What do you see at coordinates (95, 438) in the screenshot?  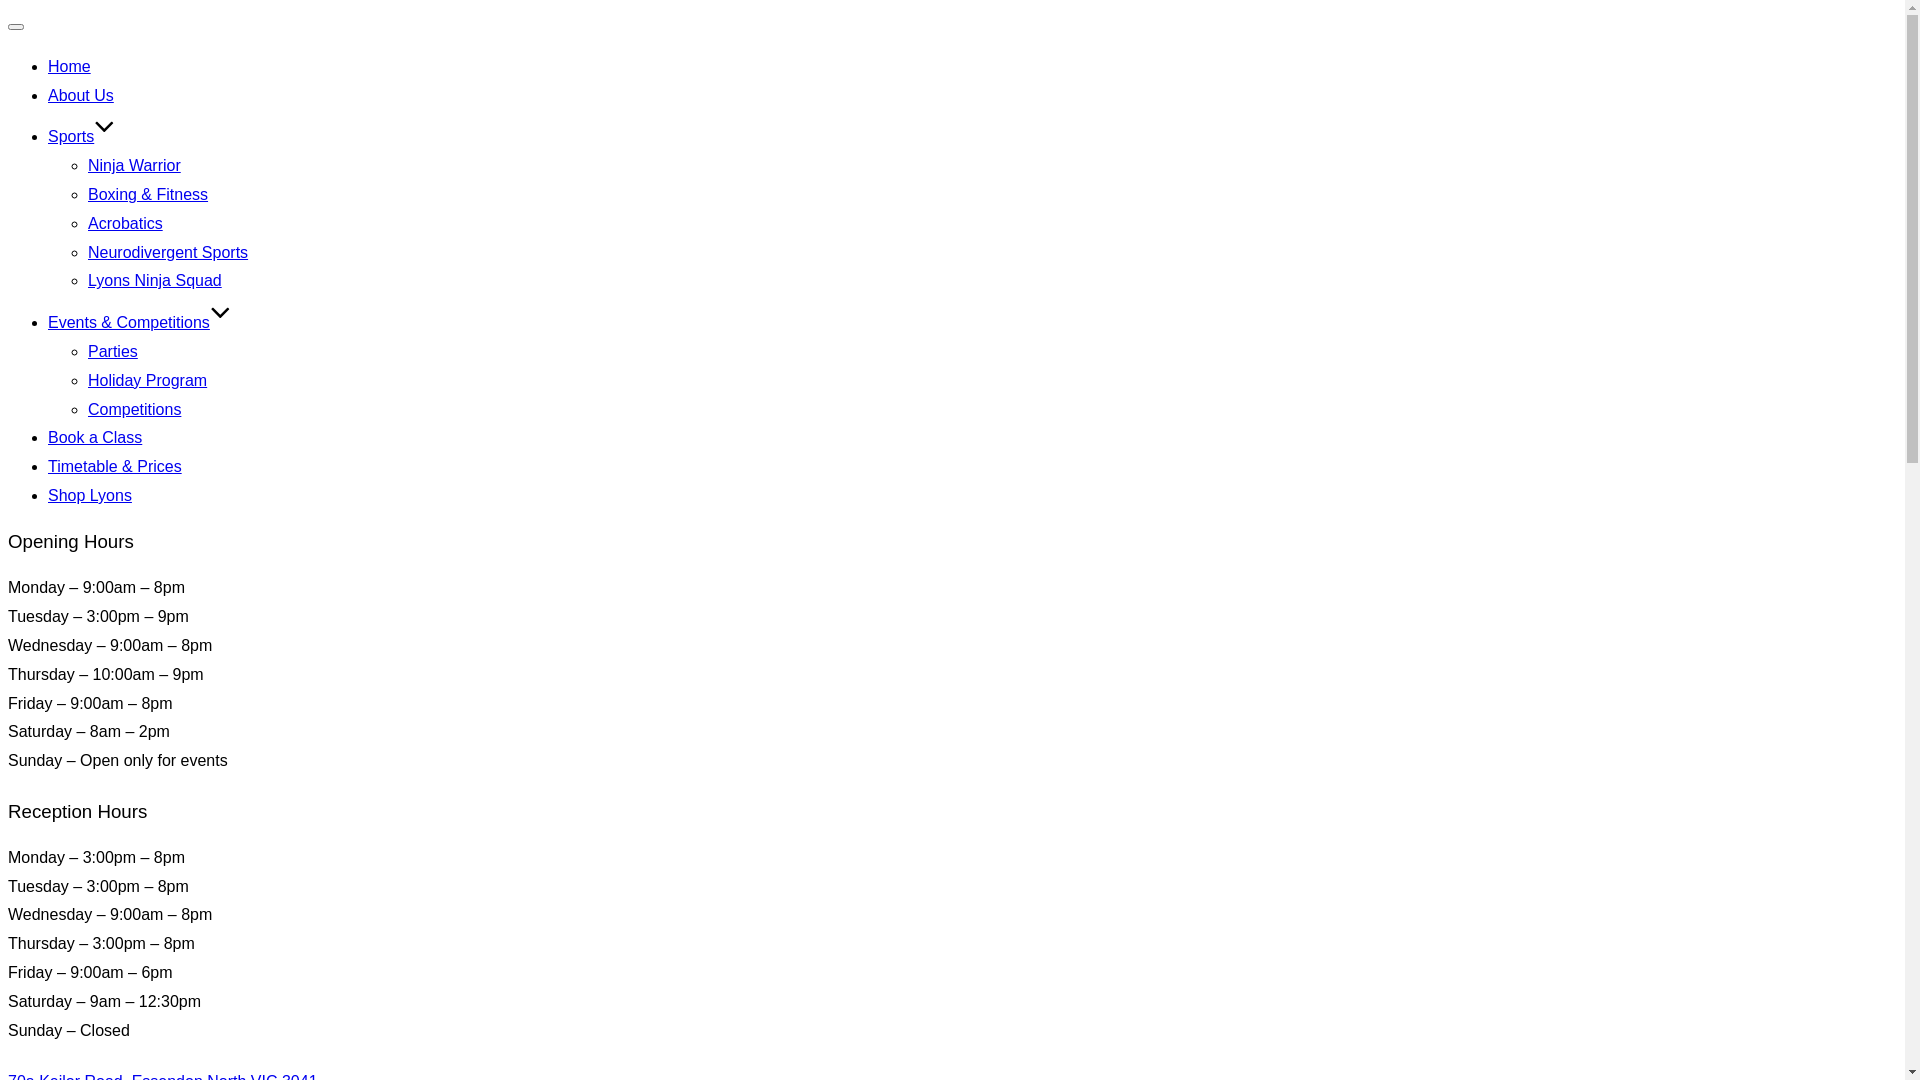 I see `Book a Class` at bounding box center [95, 438].